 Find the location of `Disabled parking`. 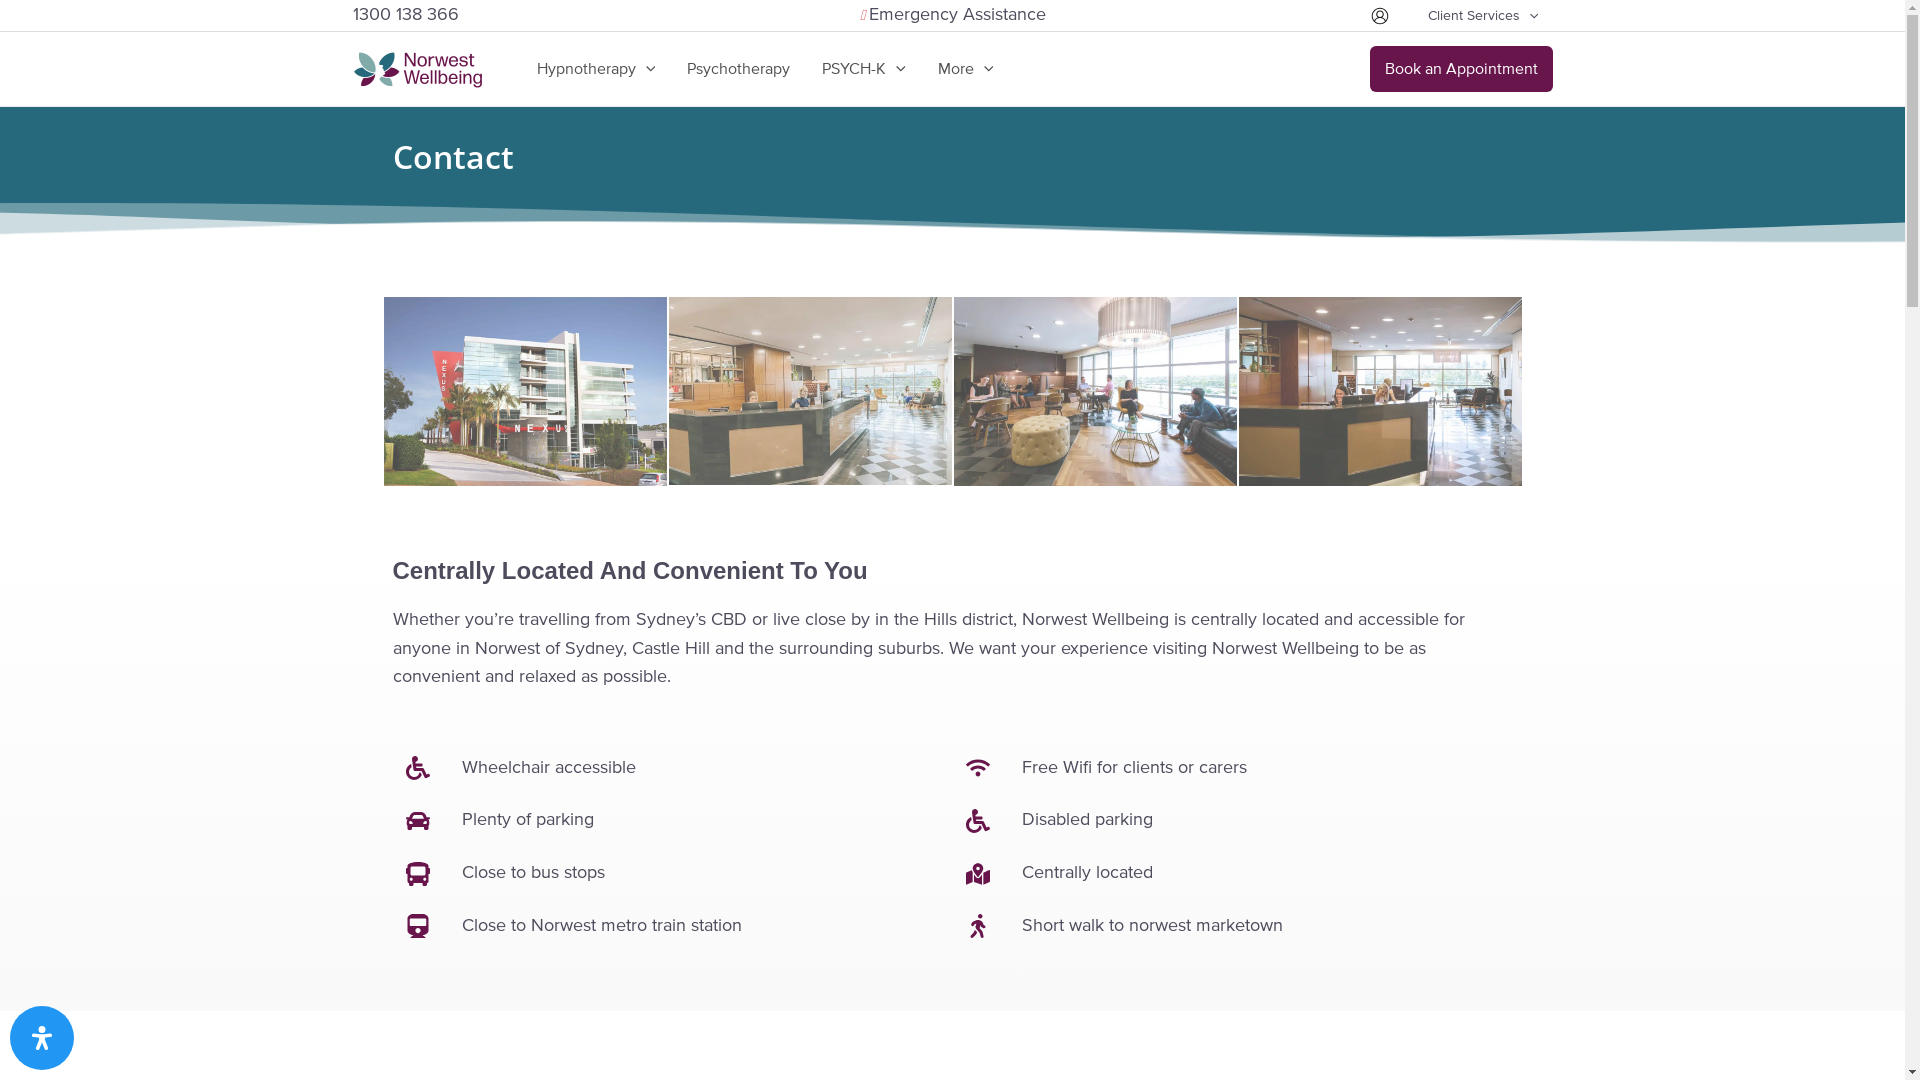

Disabled parking is located at coordinates (1232, 820).